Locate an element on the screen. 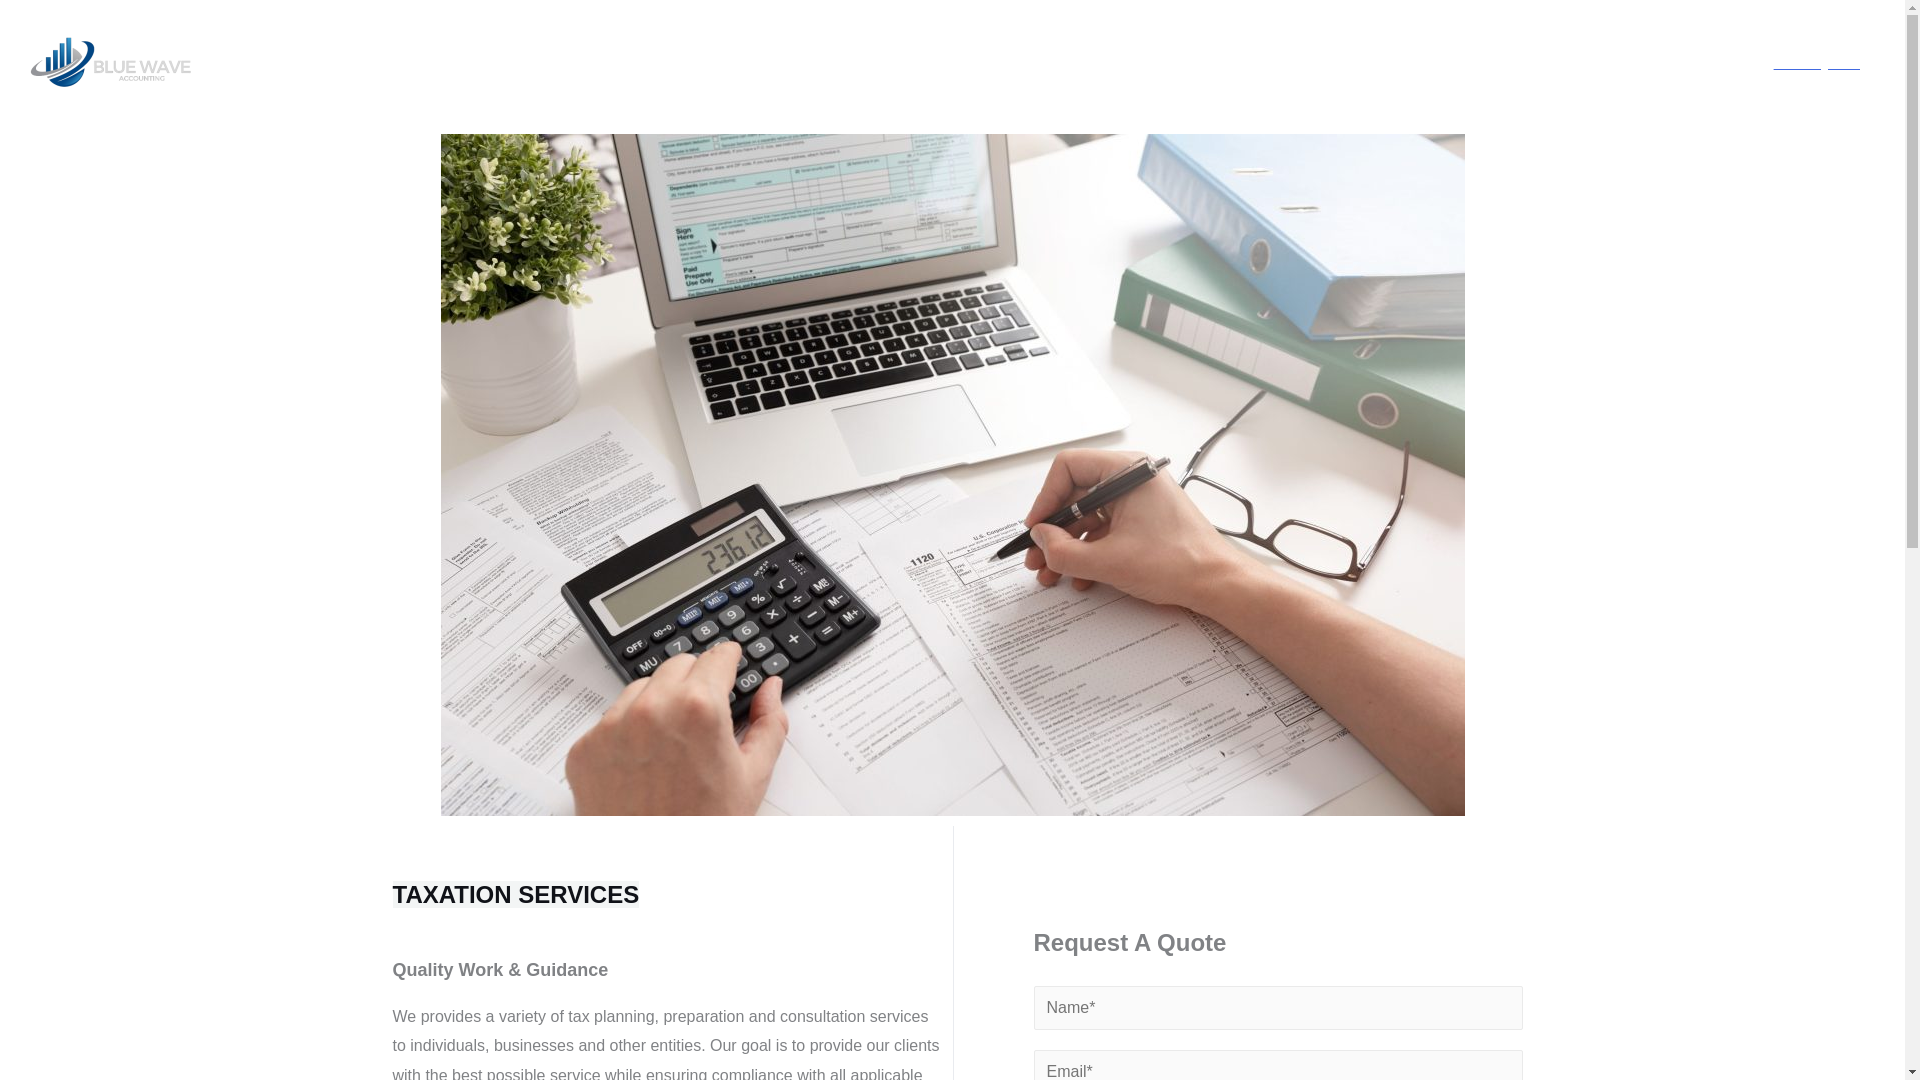  About is located at coordinates (1416, 62).